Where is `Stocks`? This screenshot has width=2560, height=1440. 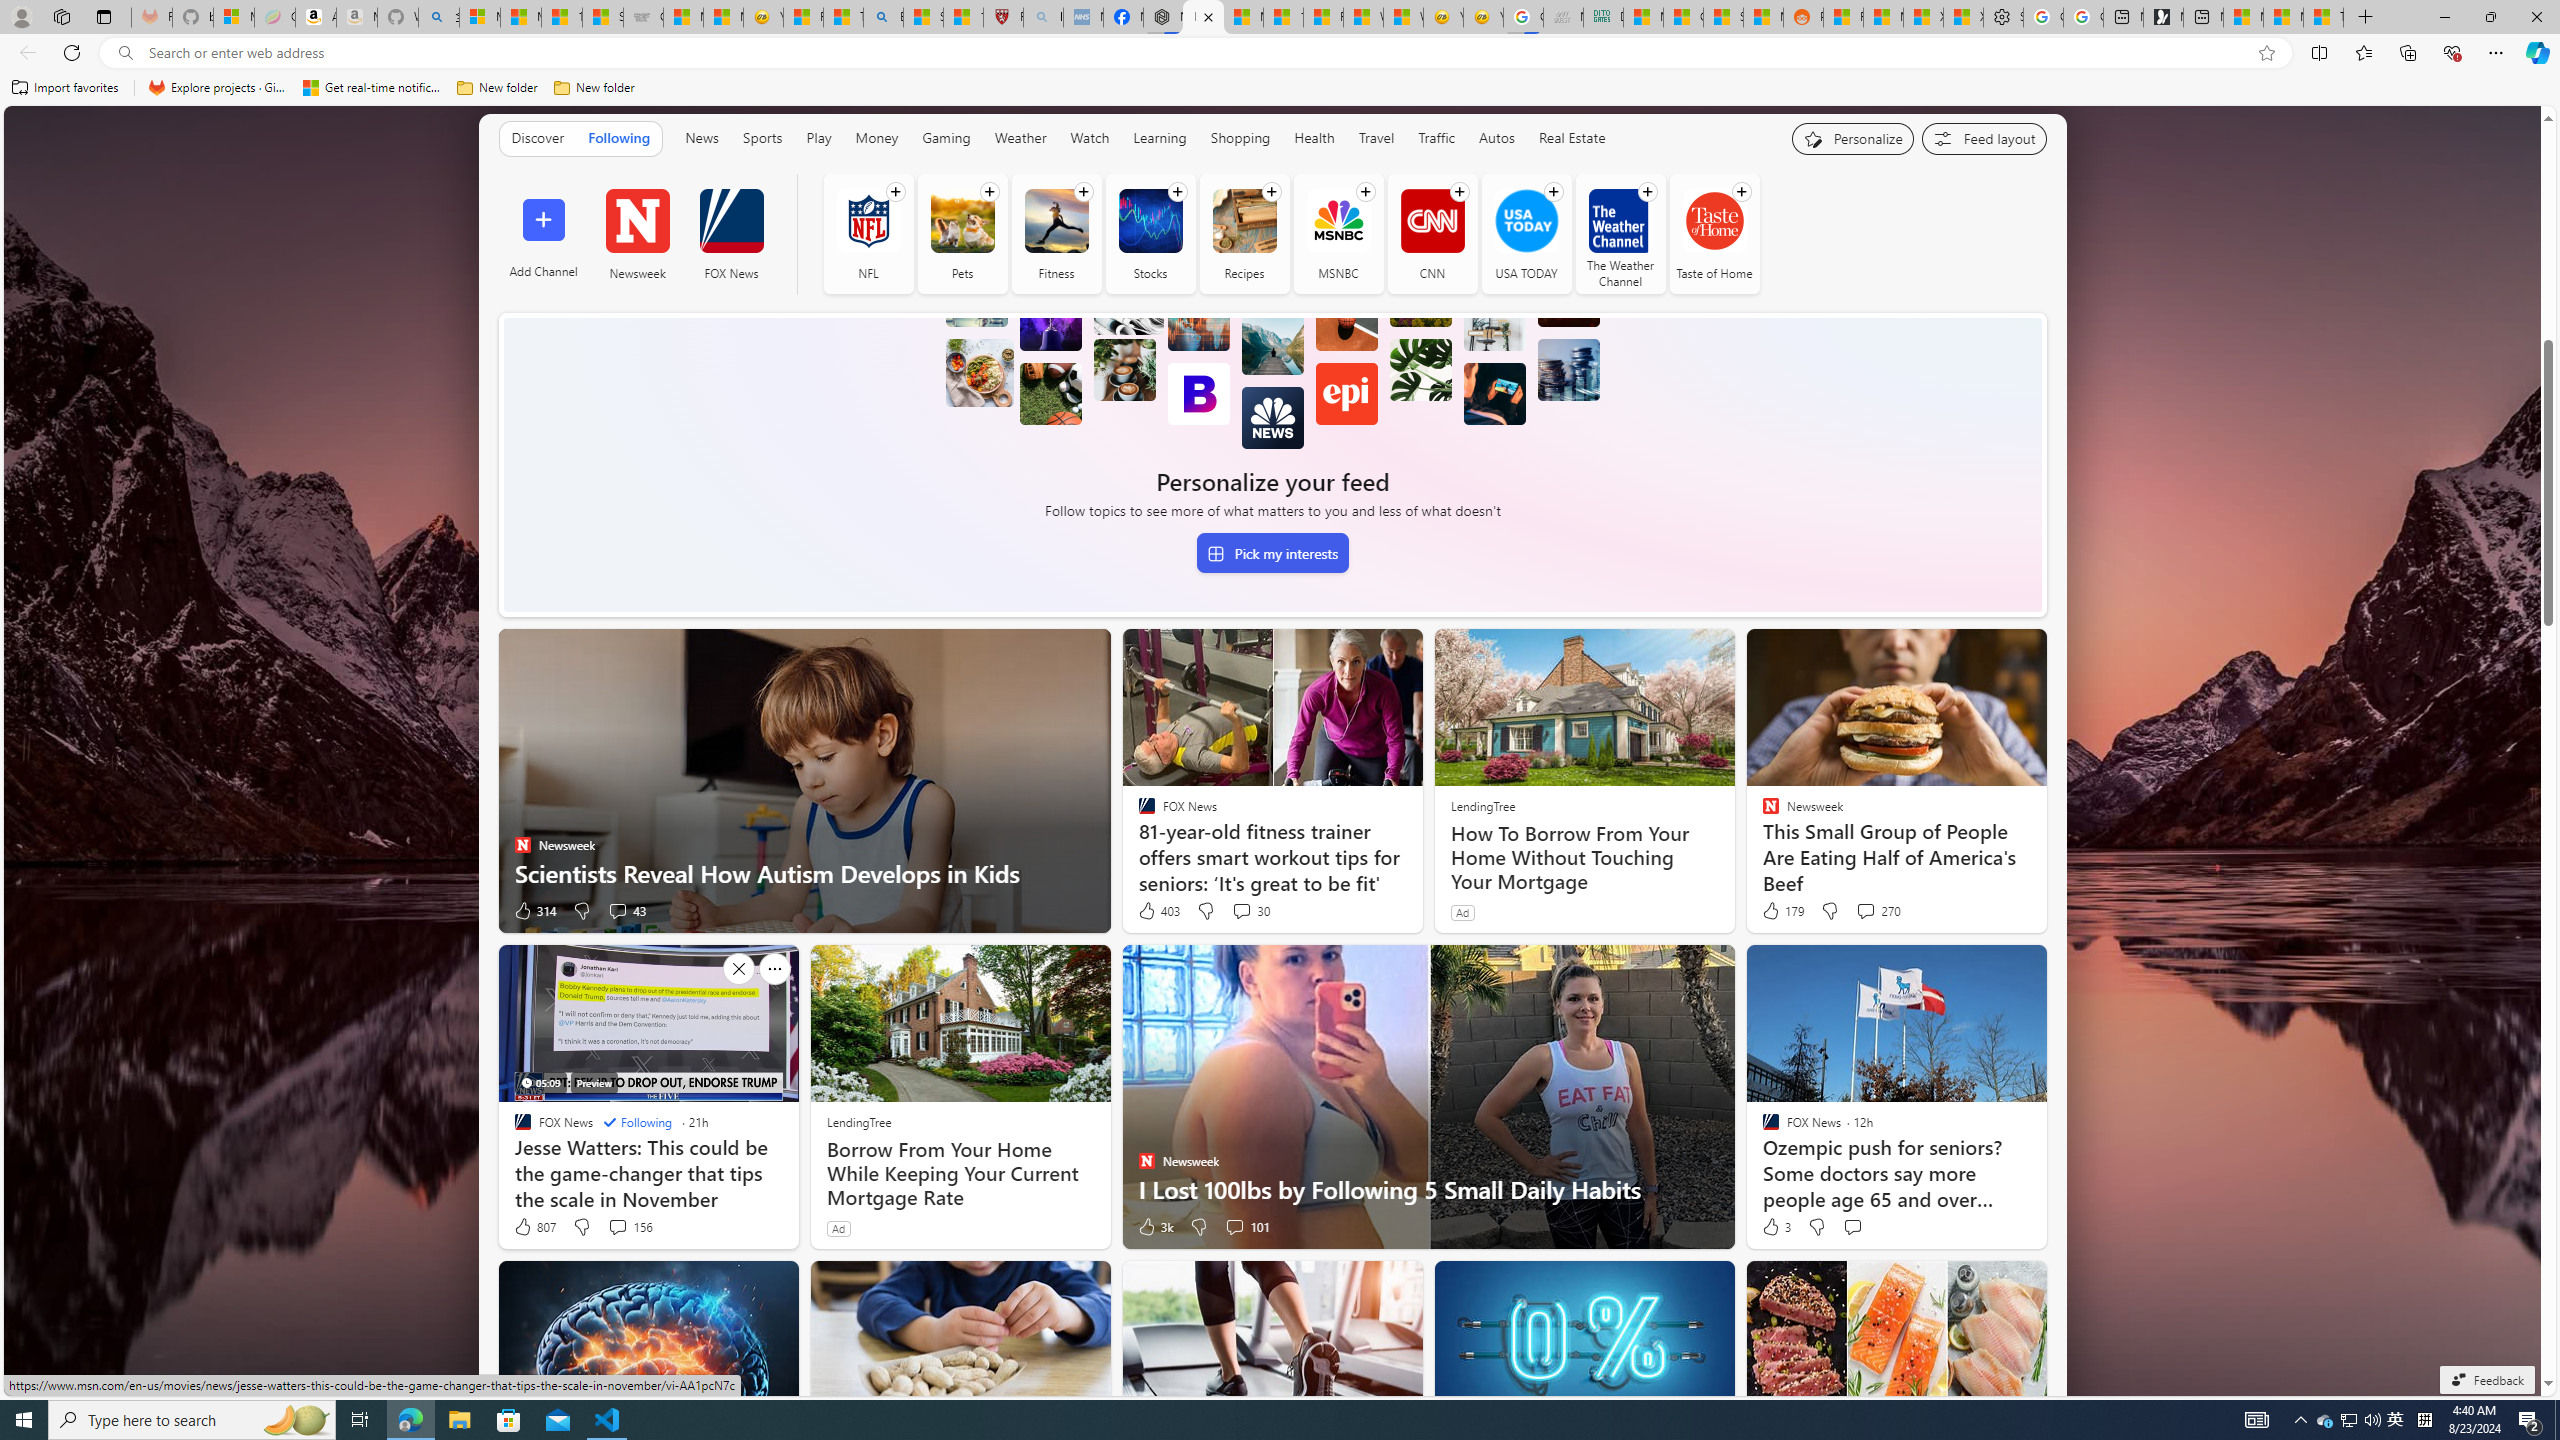 Stocks is located at coordinates (1150, 220).